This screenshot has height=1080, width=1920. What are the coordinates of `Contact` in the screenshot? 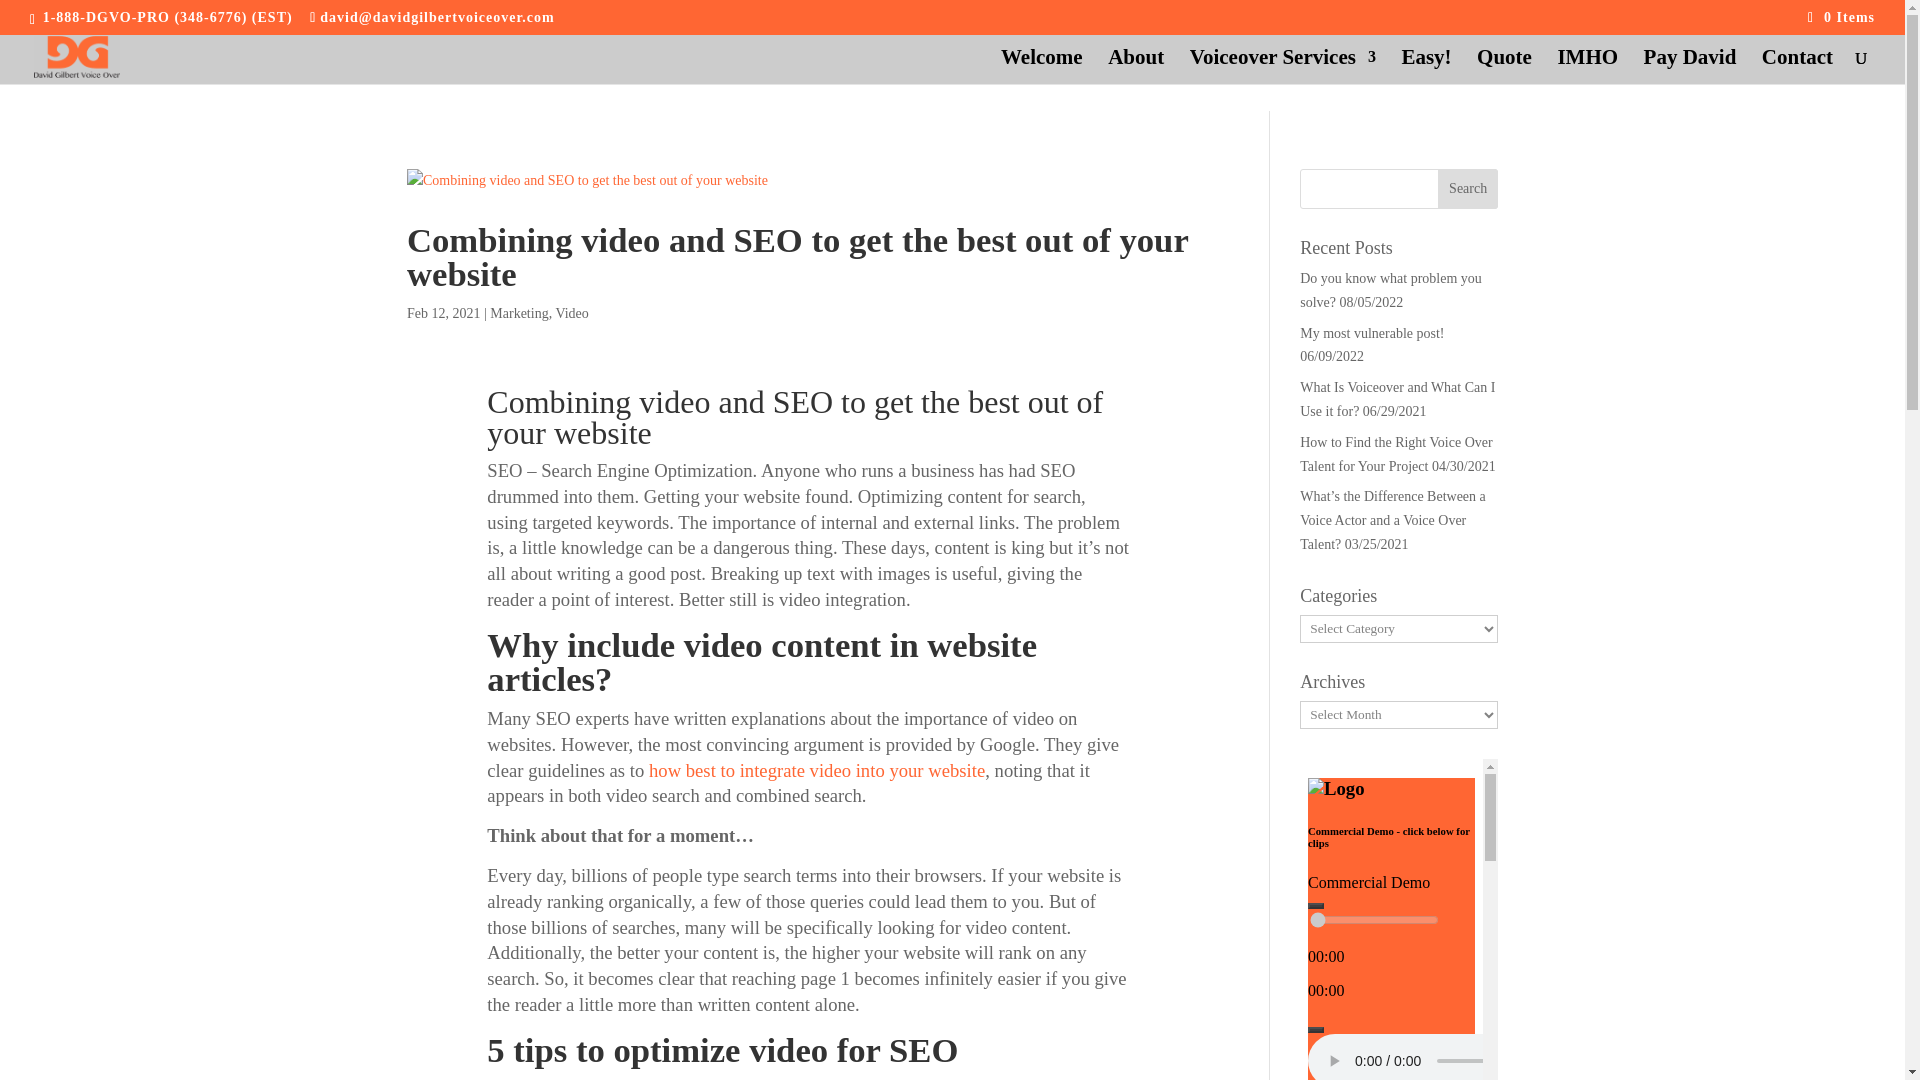 It's located at (1798, 66).